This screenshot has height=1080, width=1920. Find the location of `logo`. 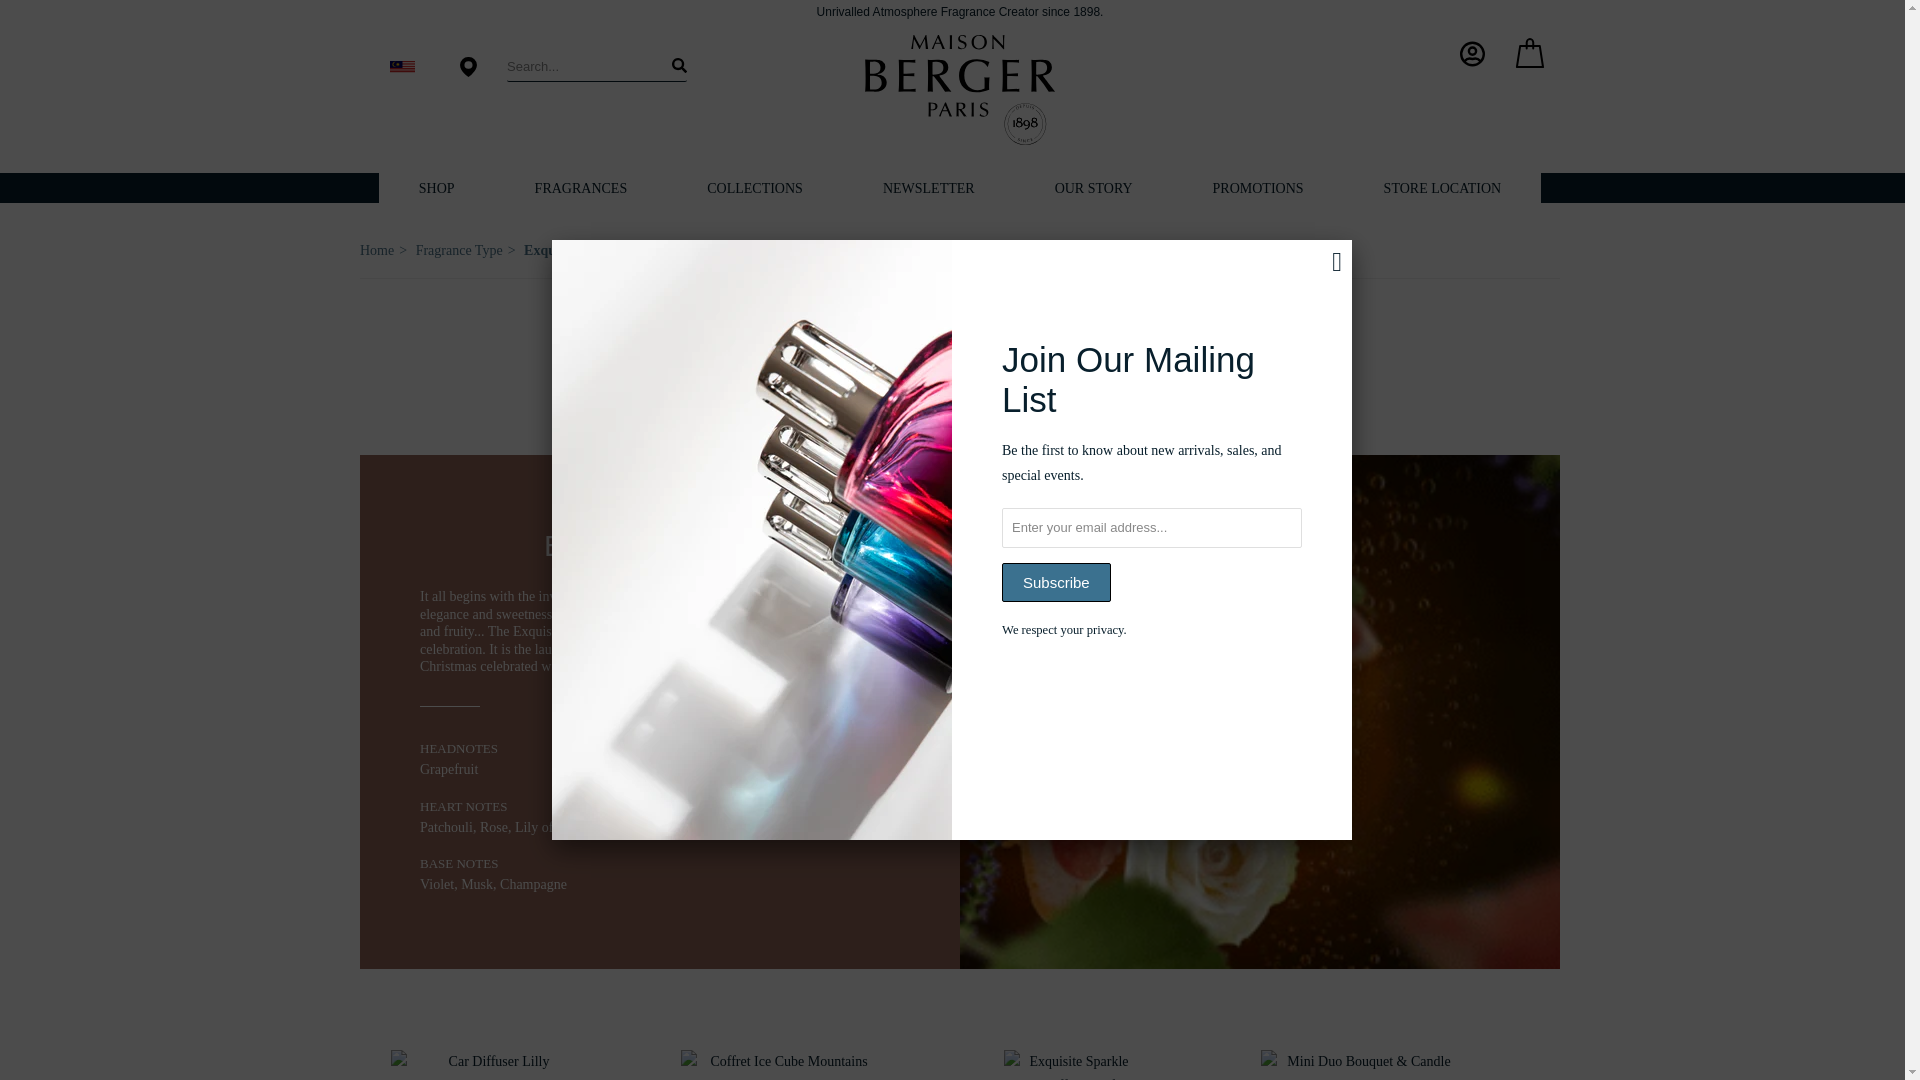

logo is located at coordinates (960, 89).